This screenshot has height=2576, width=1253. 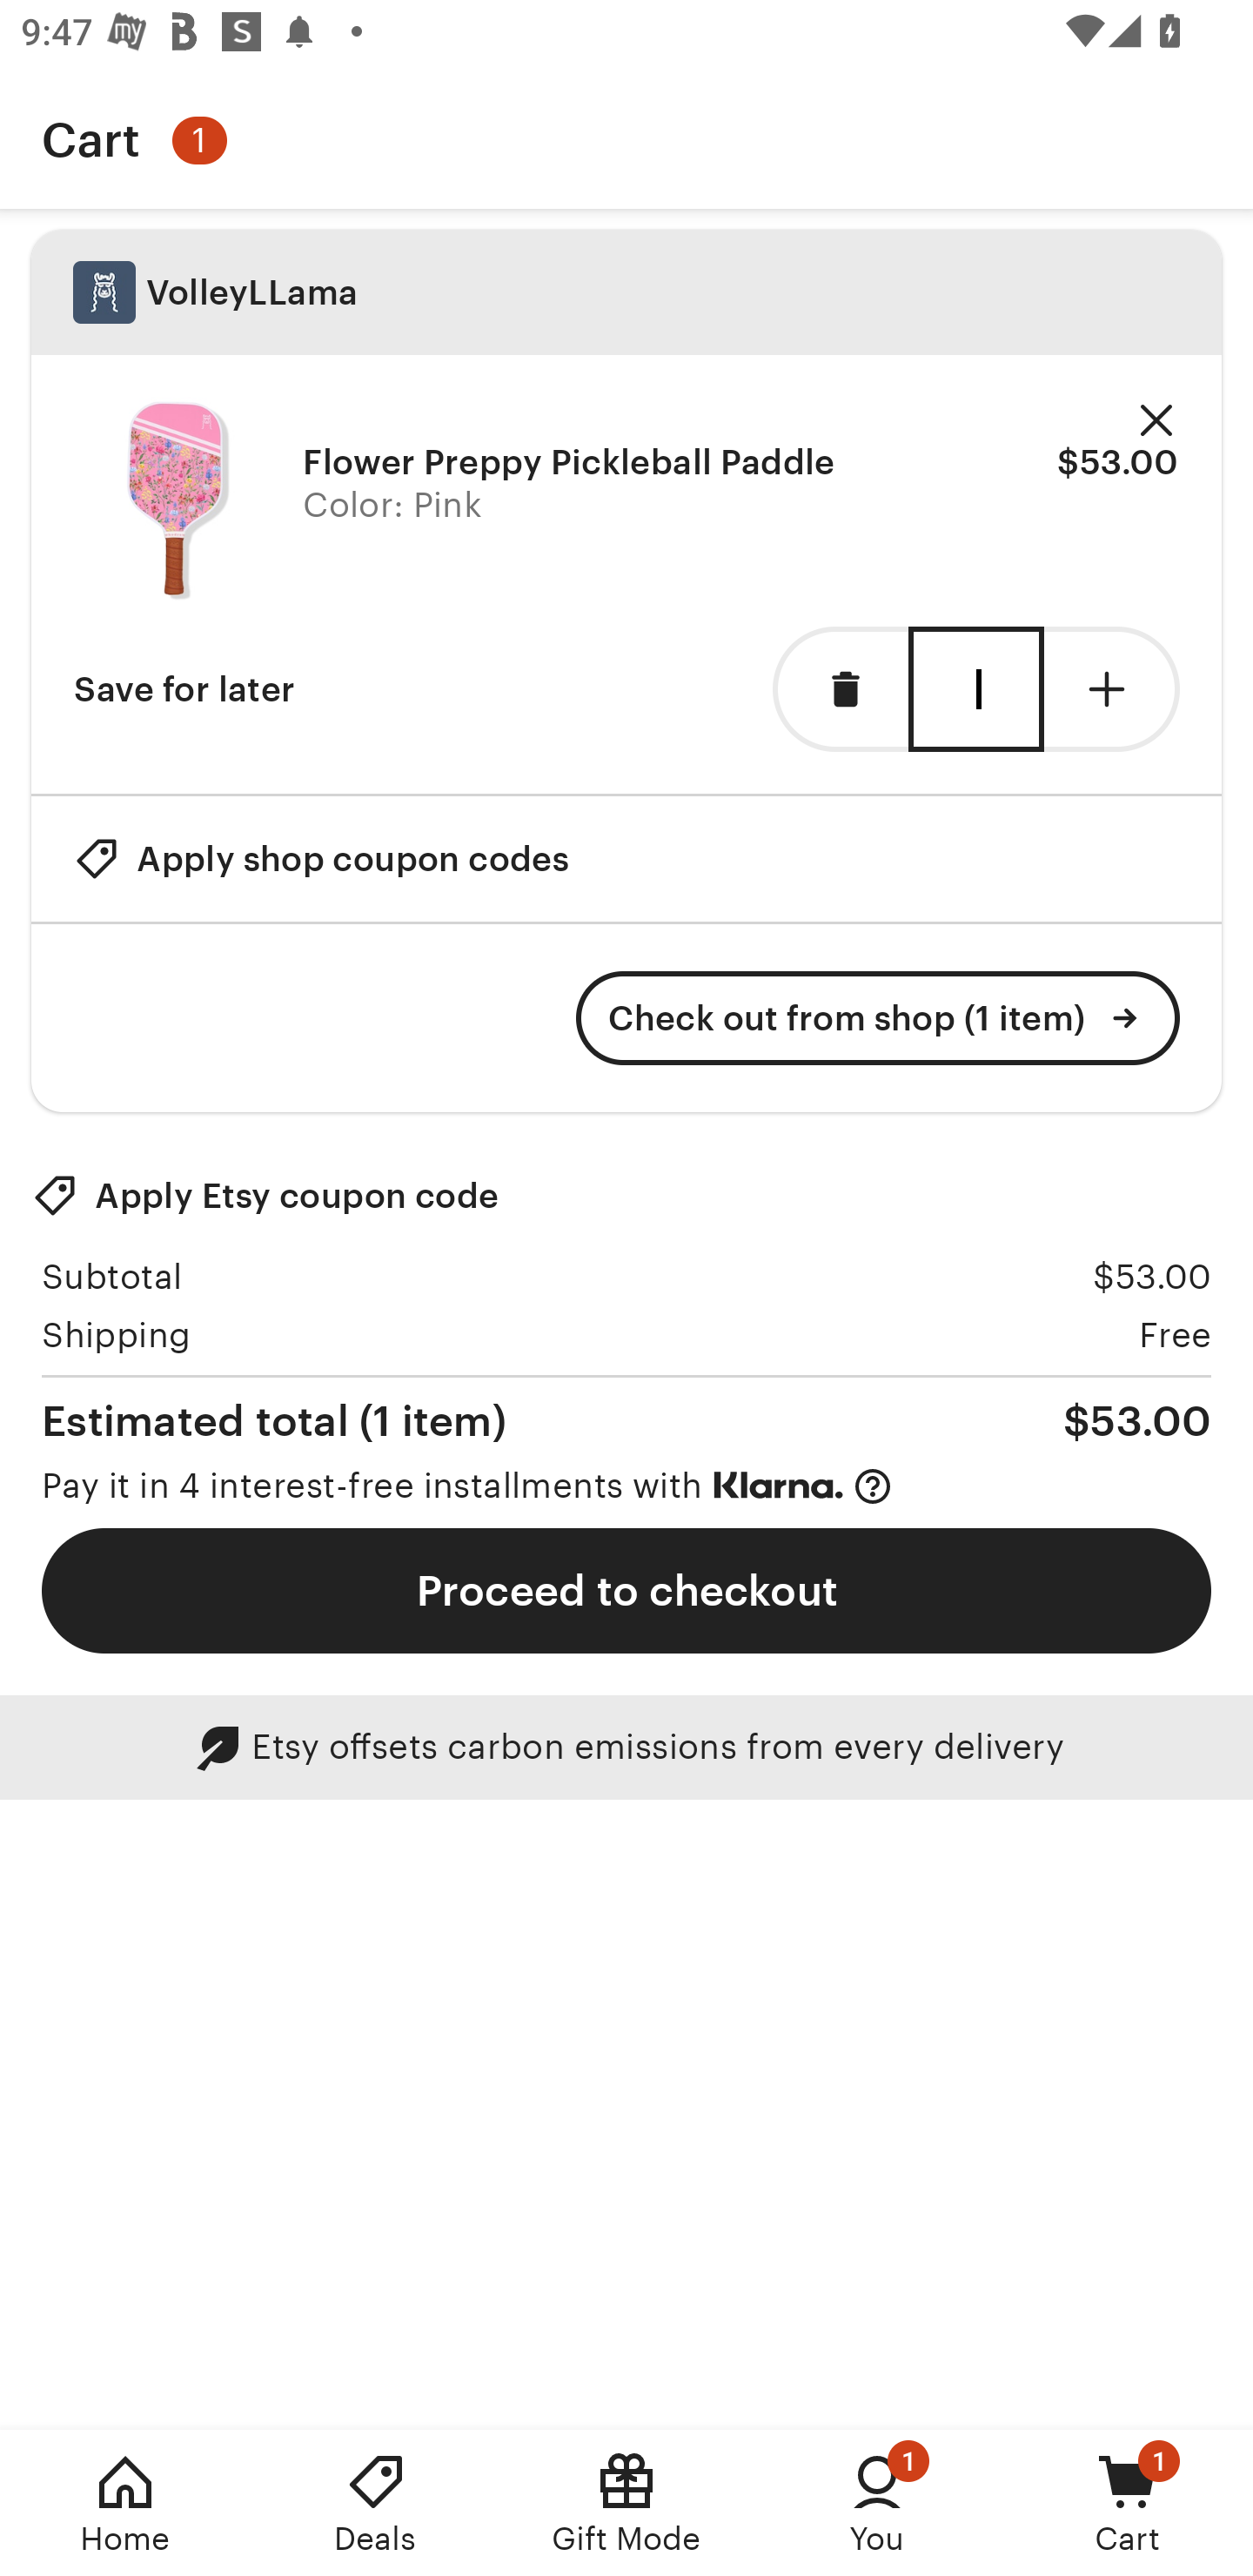 What do you see at coordinates (265, 1196) in the screenshot?
I see `Apply Etsy coupon code` at bounding box center [265, 1196].